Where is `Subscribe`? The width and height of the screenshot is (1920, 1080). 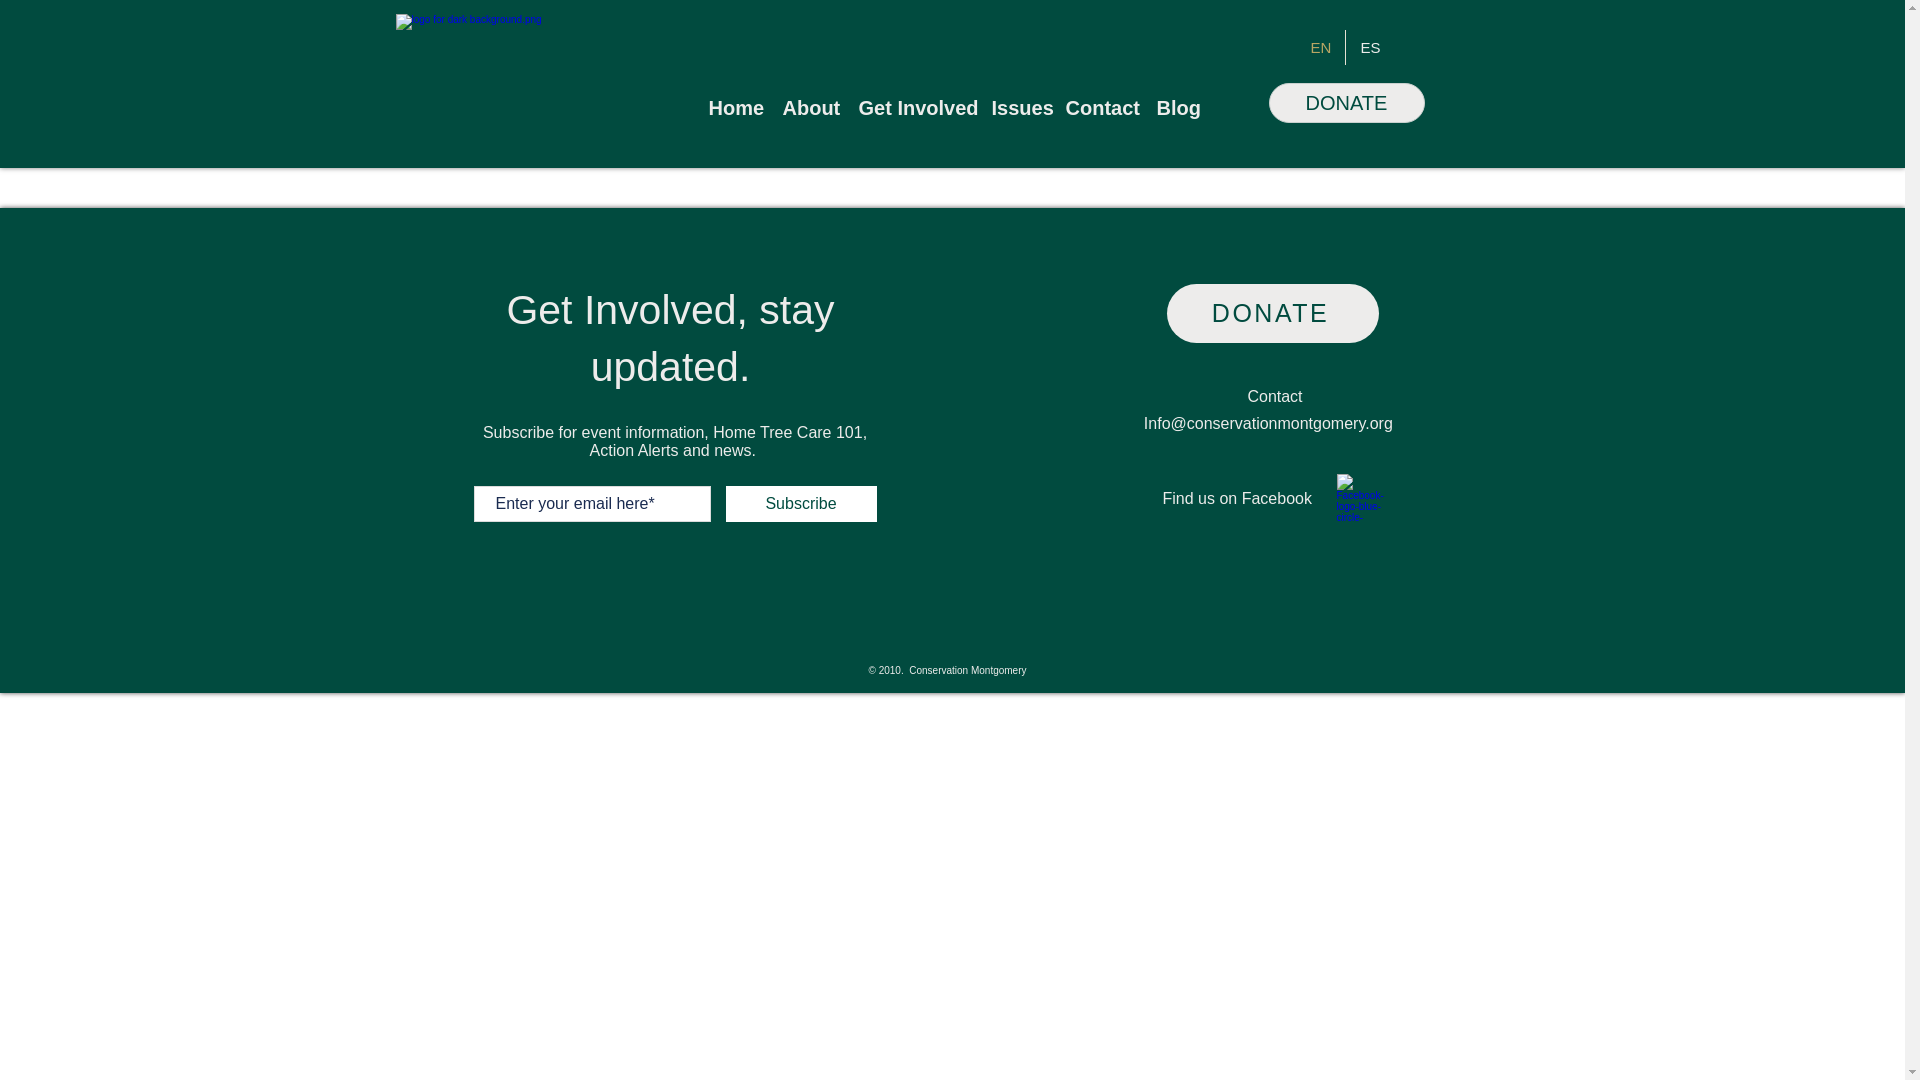 Subscribe is located at coordinates (801, 504).